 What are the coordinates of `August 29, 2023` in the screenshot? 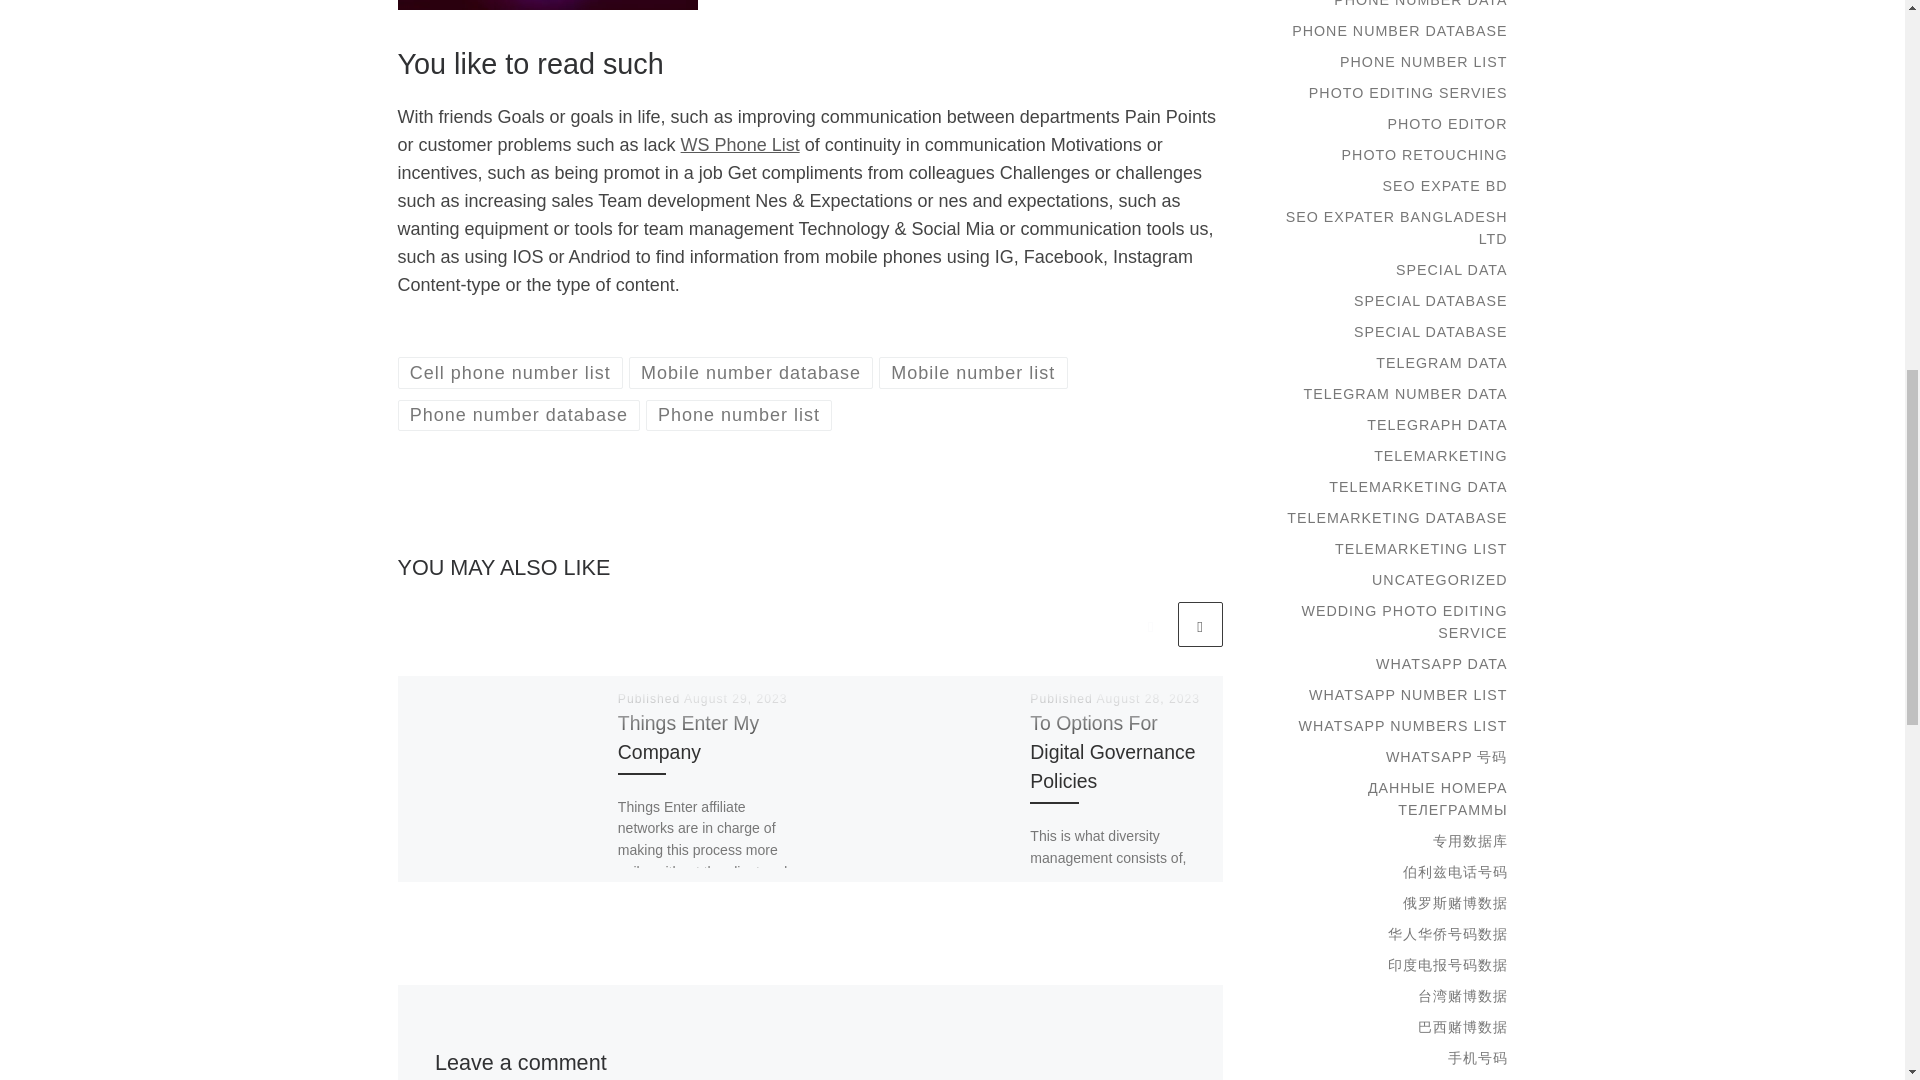 It's located at (735, 699).